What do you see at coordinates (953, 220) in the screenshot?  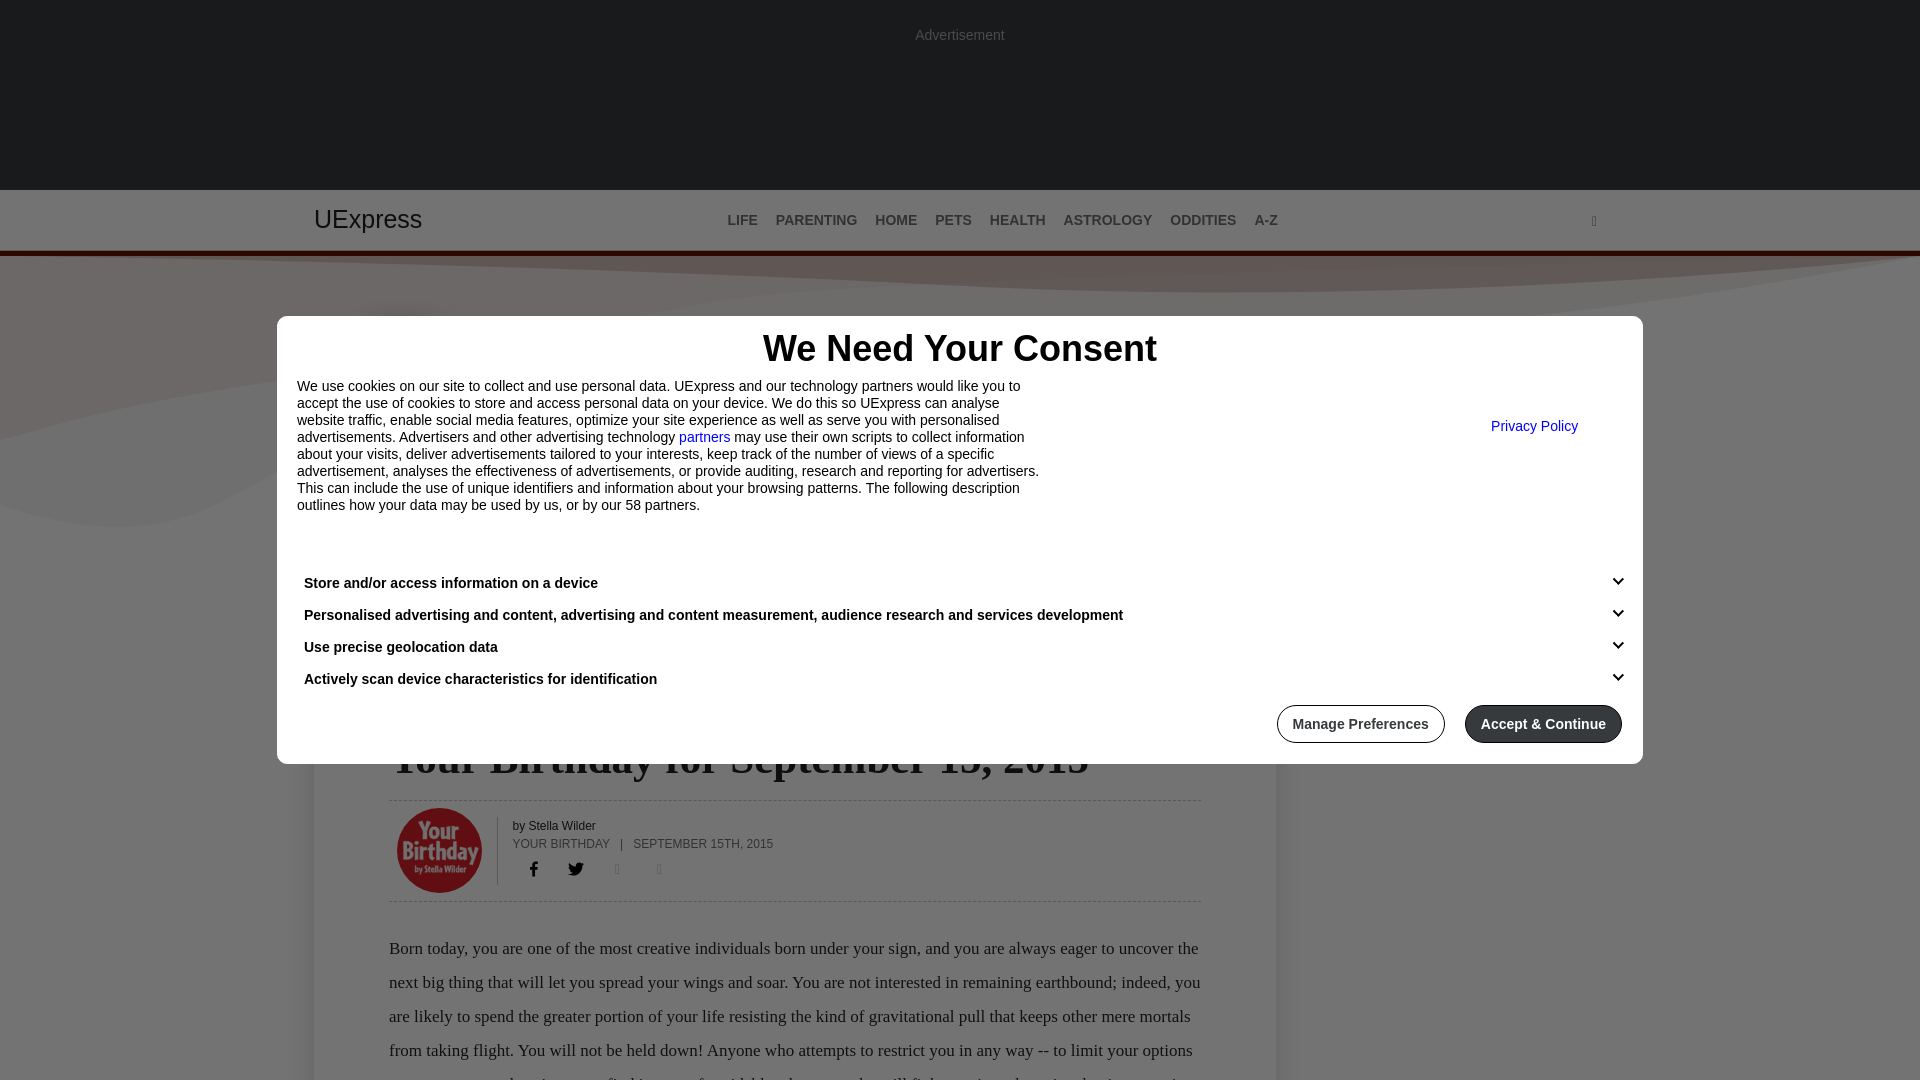 I see `PETS` at bounding box center [953, 220].